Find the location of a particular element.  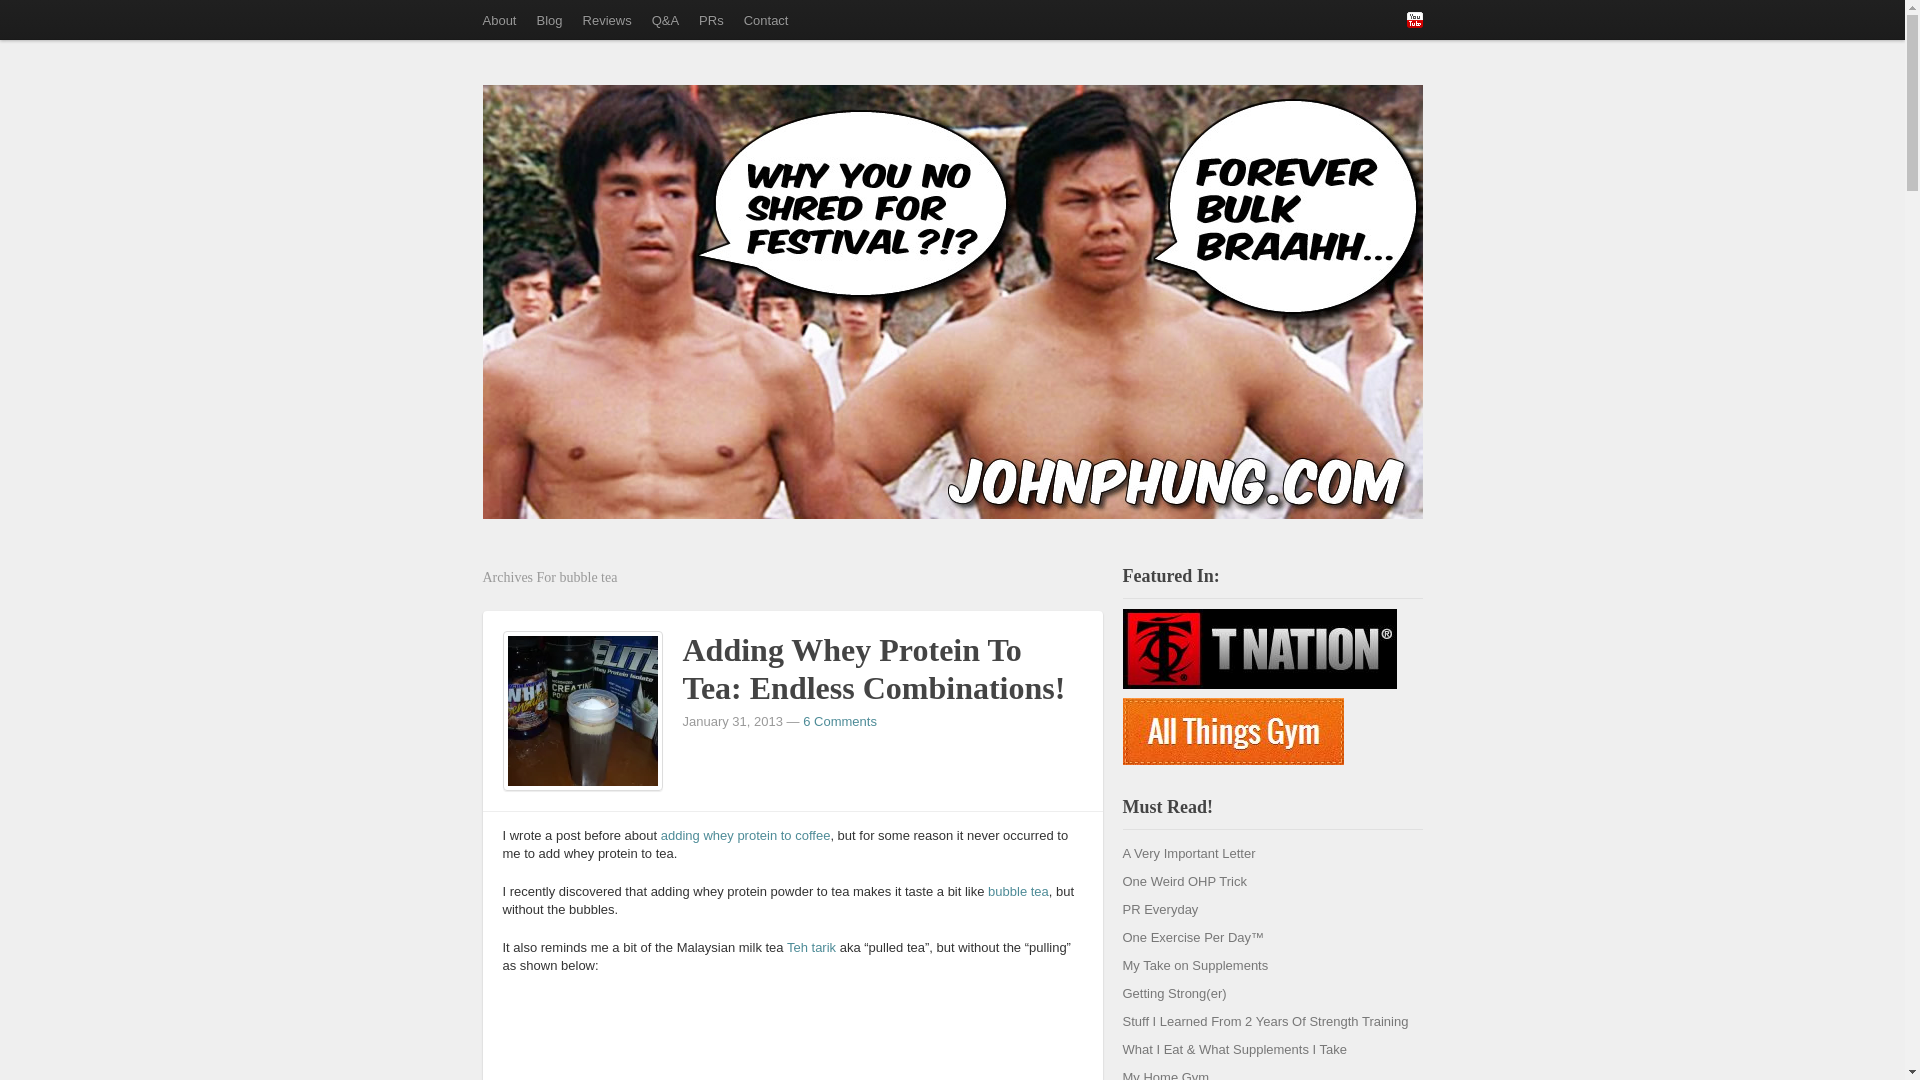

PRs is located at coordinates (711, 20).